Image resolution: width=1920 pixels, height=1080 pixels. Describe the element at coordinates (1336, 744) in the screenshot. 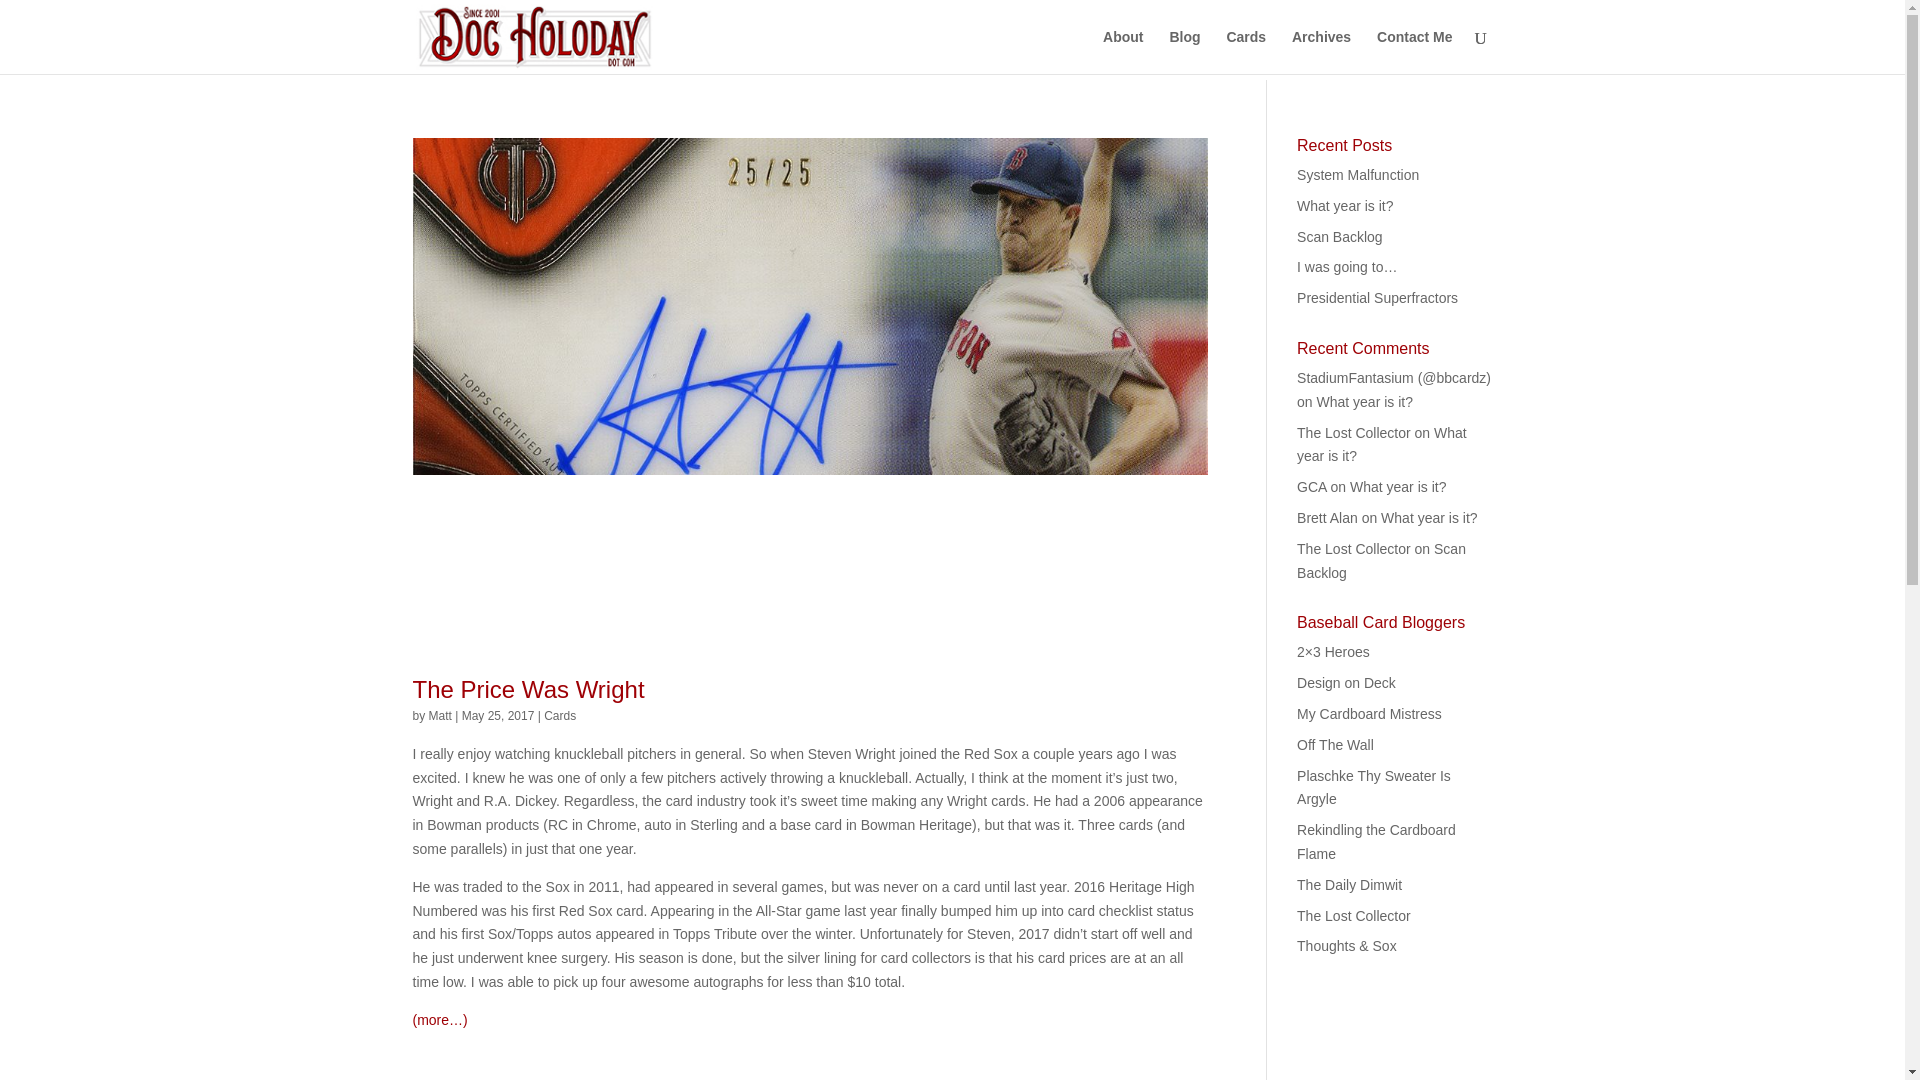

I see `Off The Wall` at that location.